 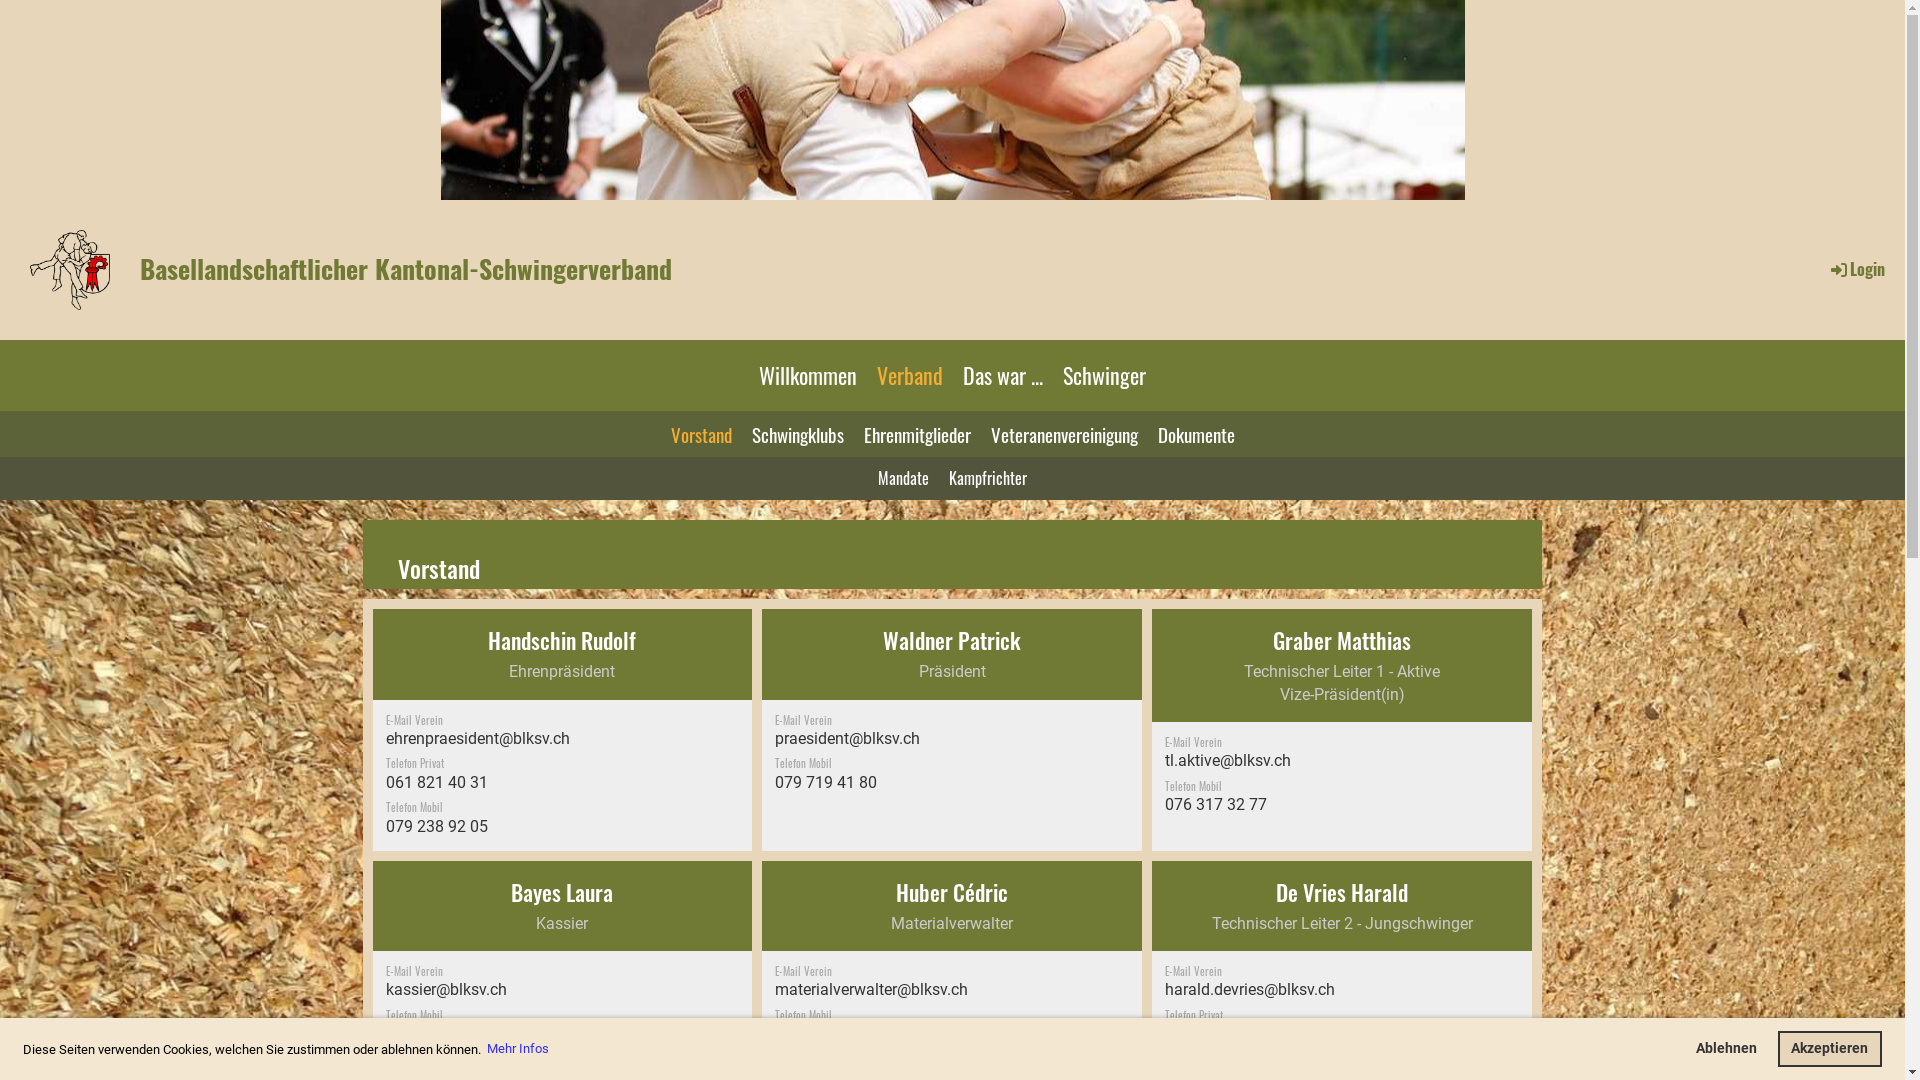 I want to click on Schwingklubs, so click(x=798, y=434).